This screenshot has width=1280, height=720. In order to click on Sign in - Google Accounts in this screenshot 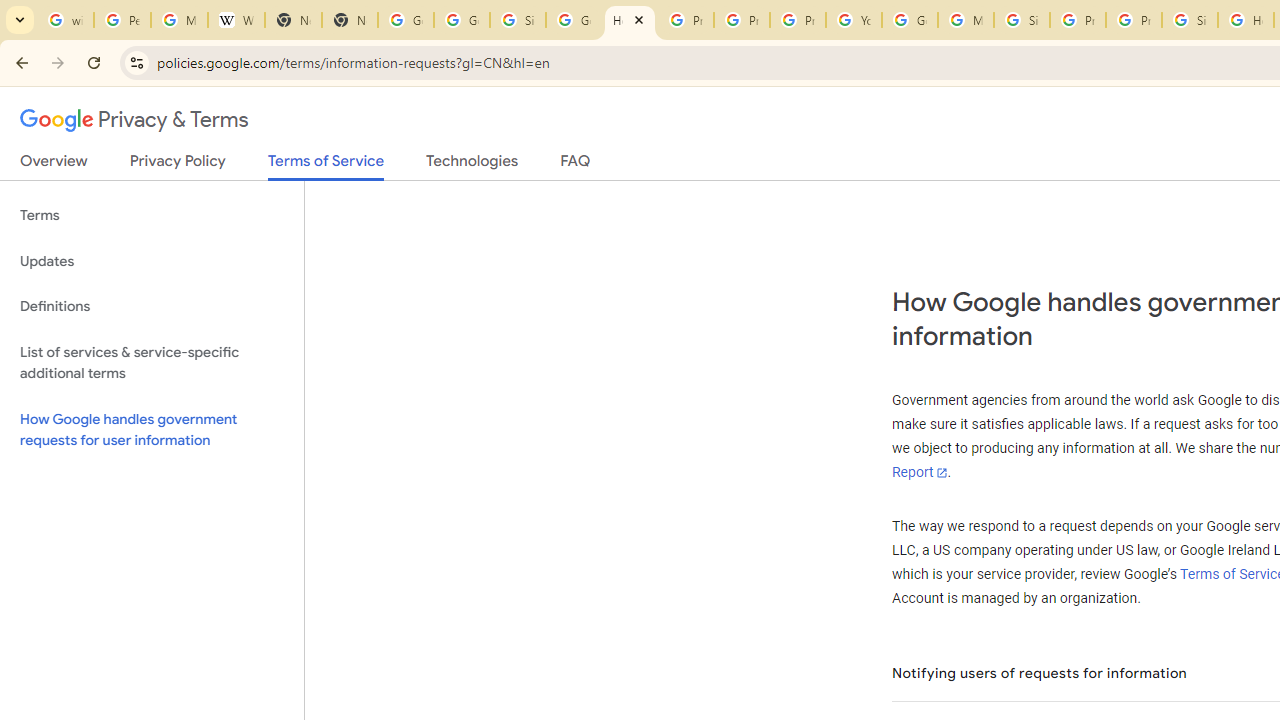, I will do `click(1022, 20)`.